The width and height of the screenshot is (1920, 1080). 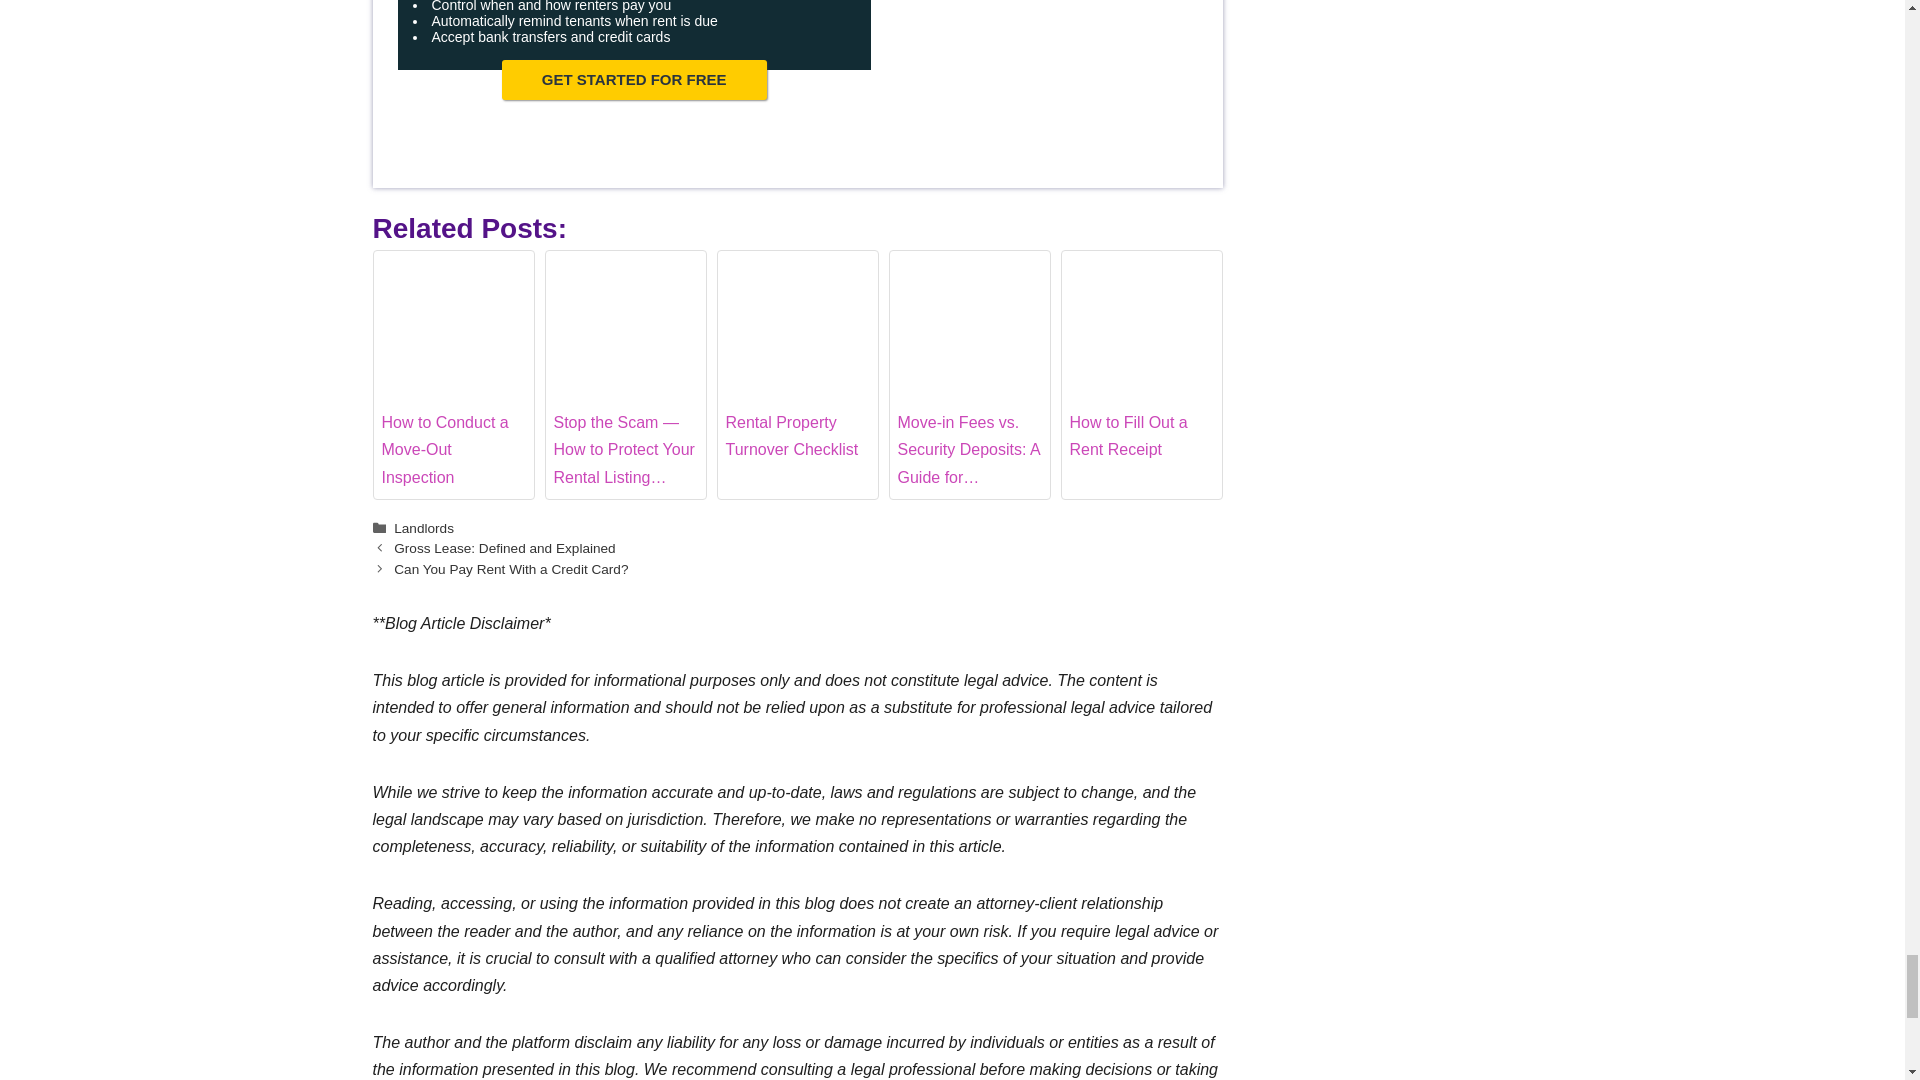 I want to click on Rental Property Turnover Checklist, so click(x=797, y=330).